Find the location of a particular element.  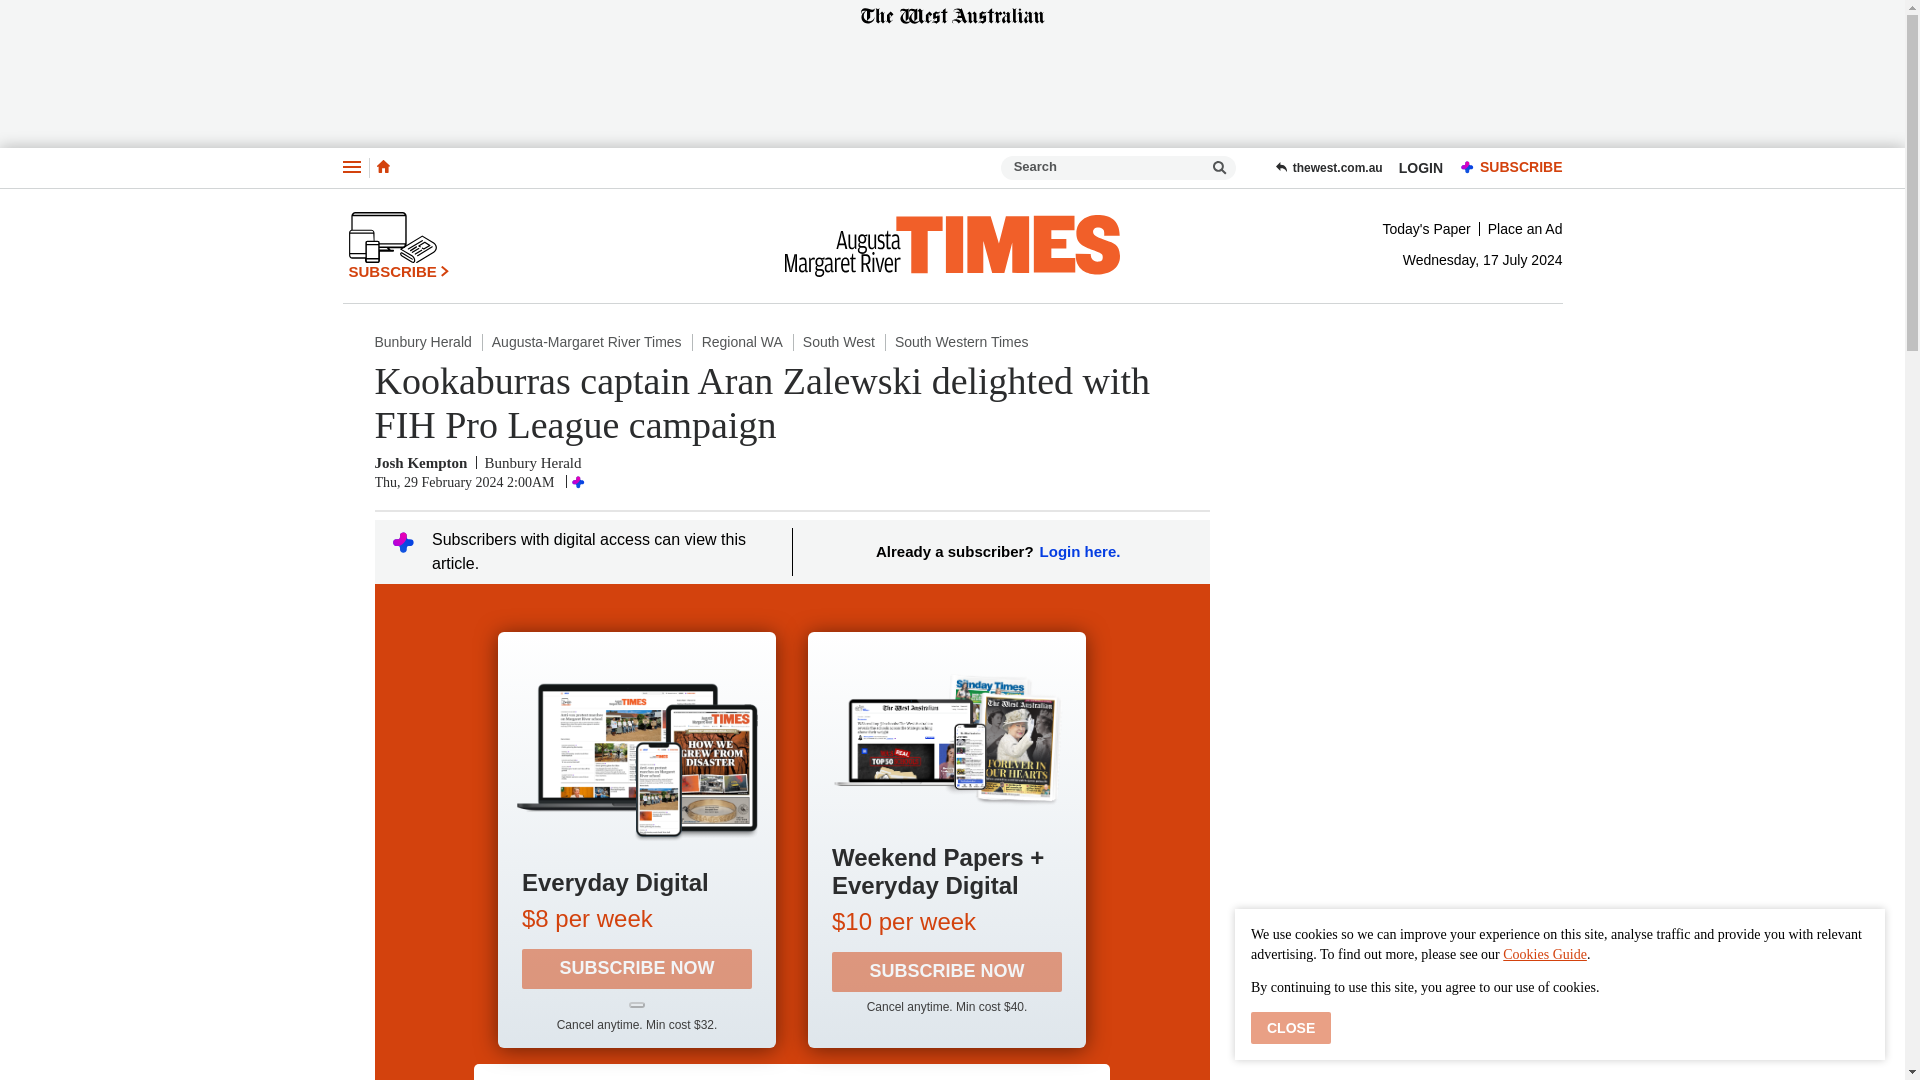

Home is located at coordinates (382, 166).